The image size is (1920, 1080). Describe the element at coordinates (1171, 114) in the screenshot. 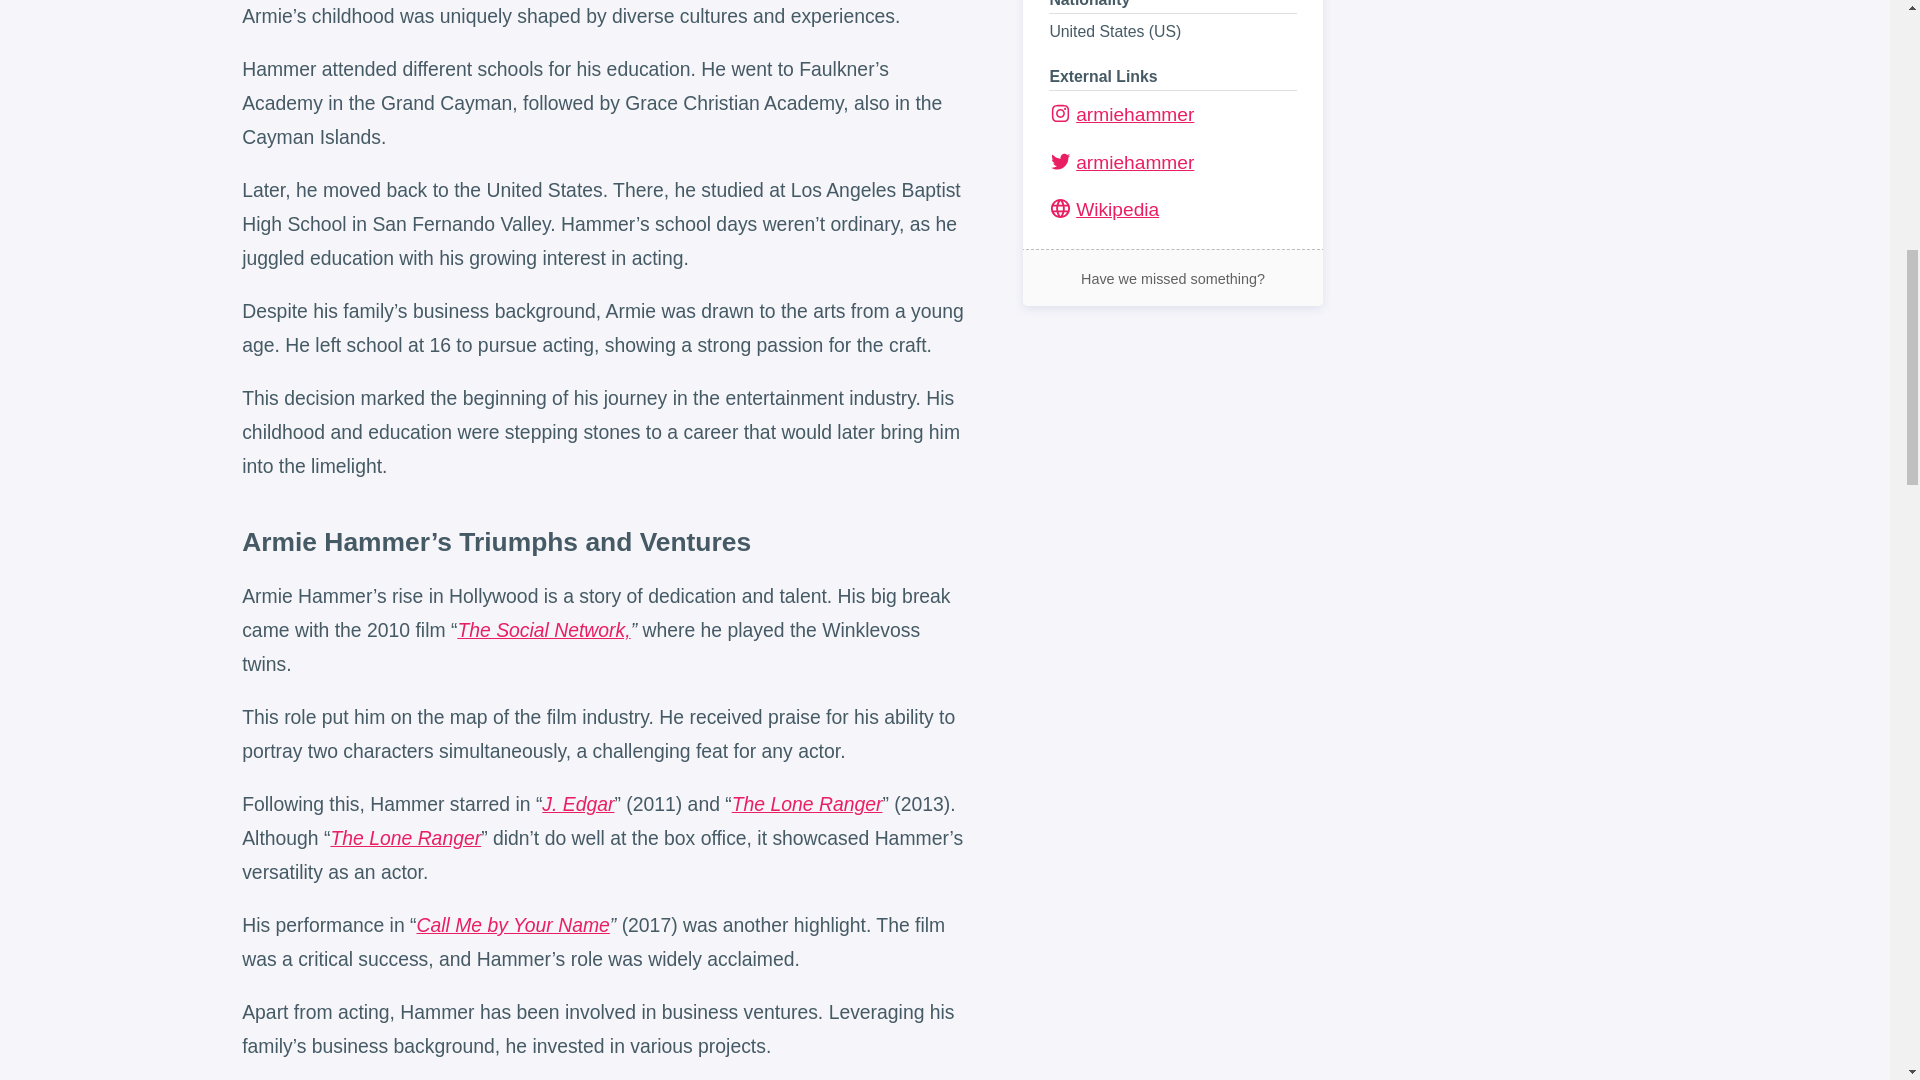

I see `armiehammer` at that location.